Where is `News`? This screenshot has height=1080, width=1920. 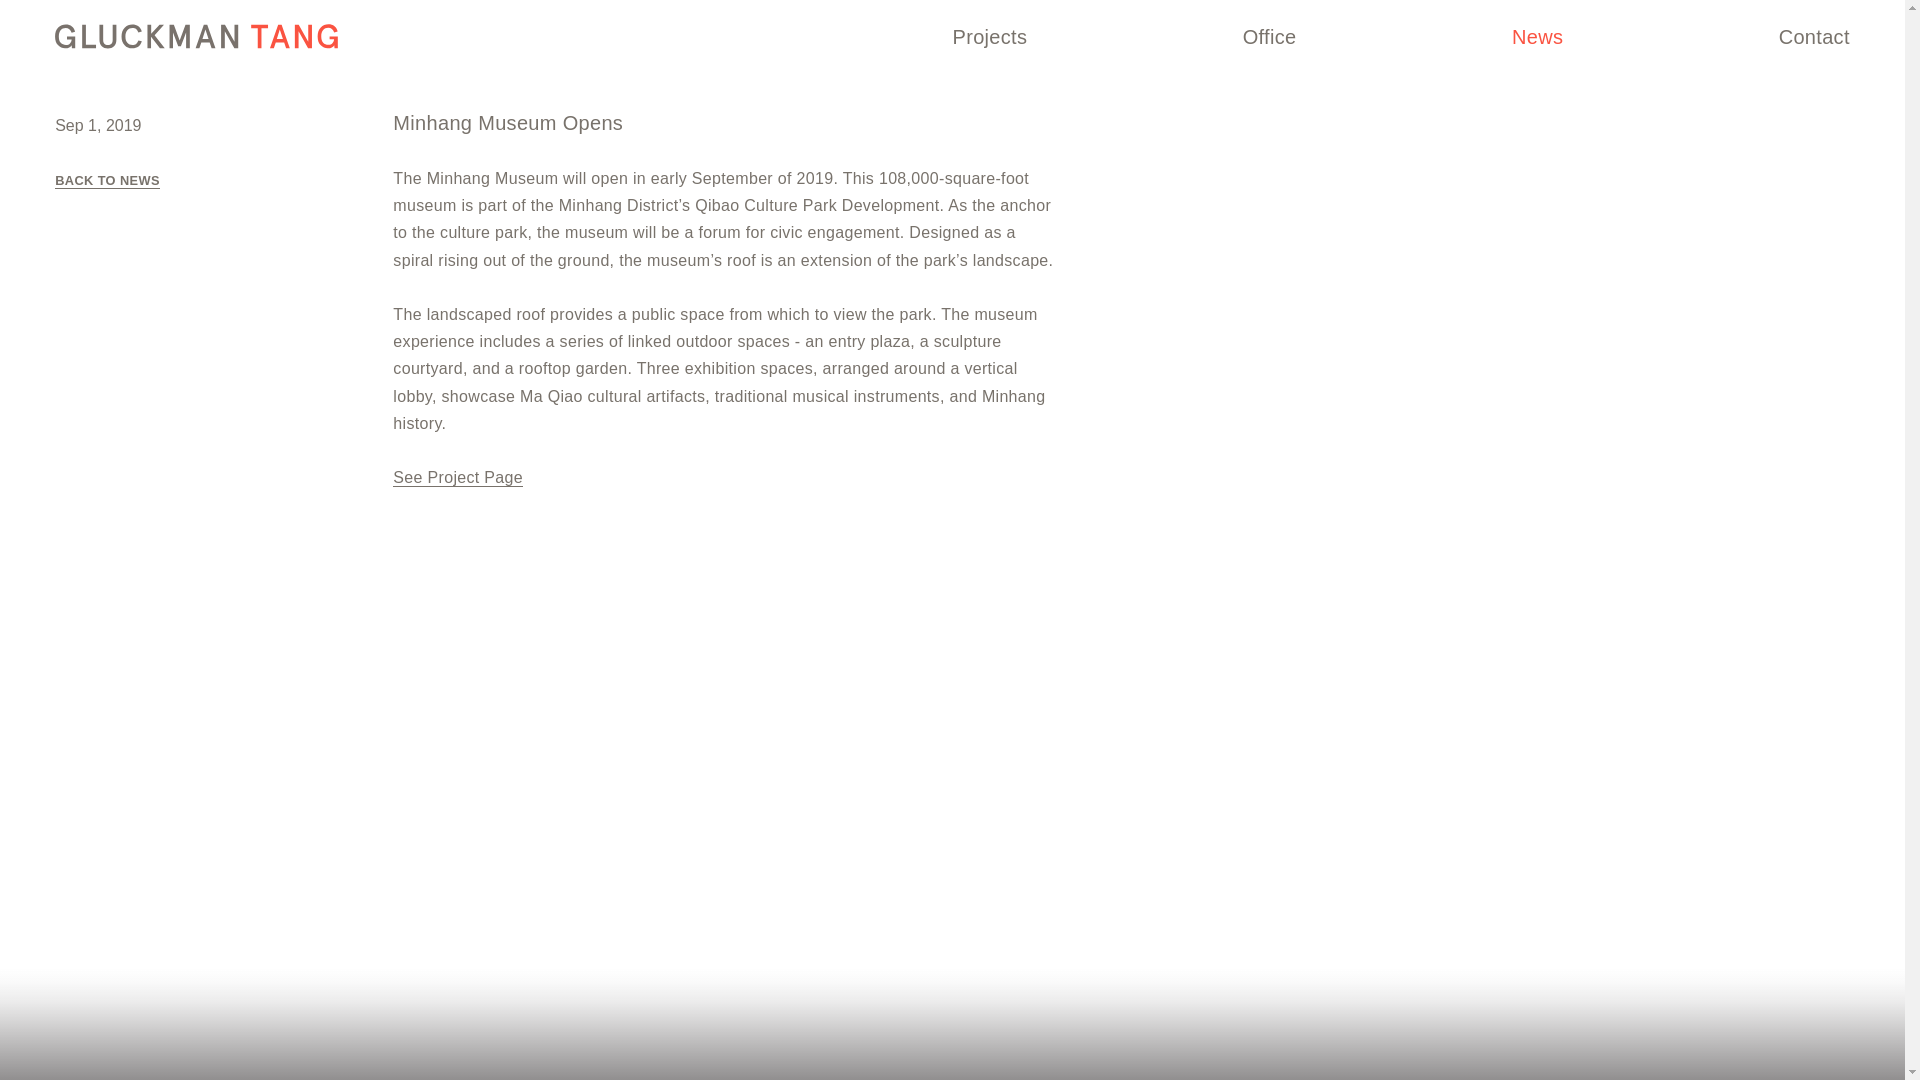 News is located at coordinates (1537, 36).